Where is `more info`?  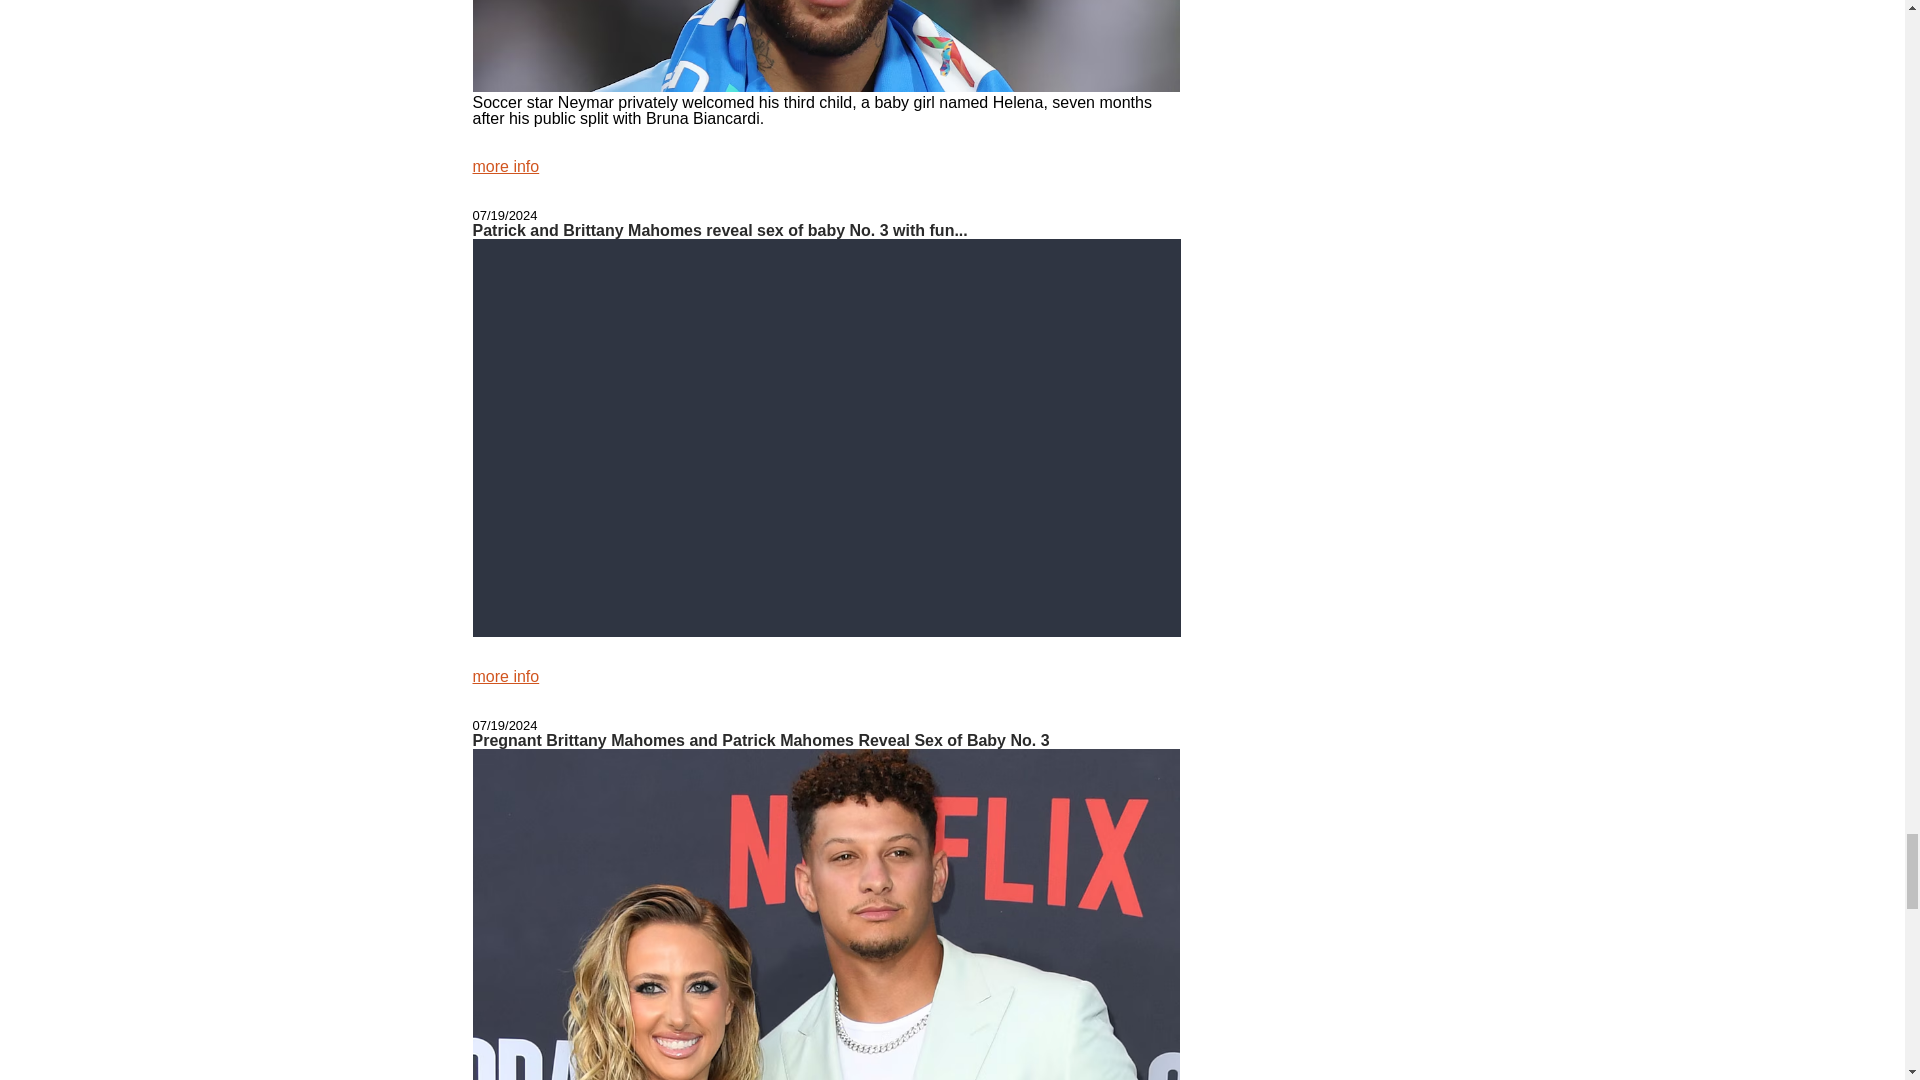 more info is located at coordinates (506, 166).